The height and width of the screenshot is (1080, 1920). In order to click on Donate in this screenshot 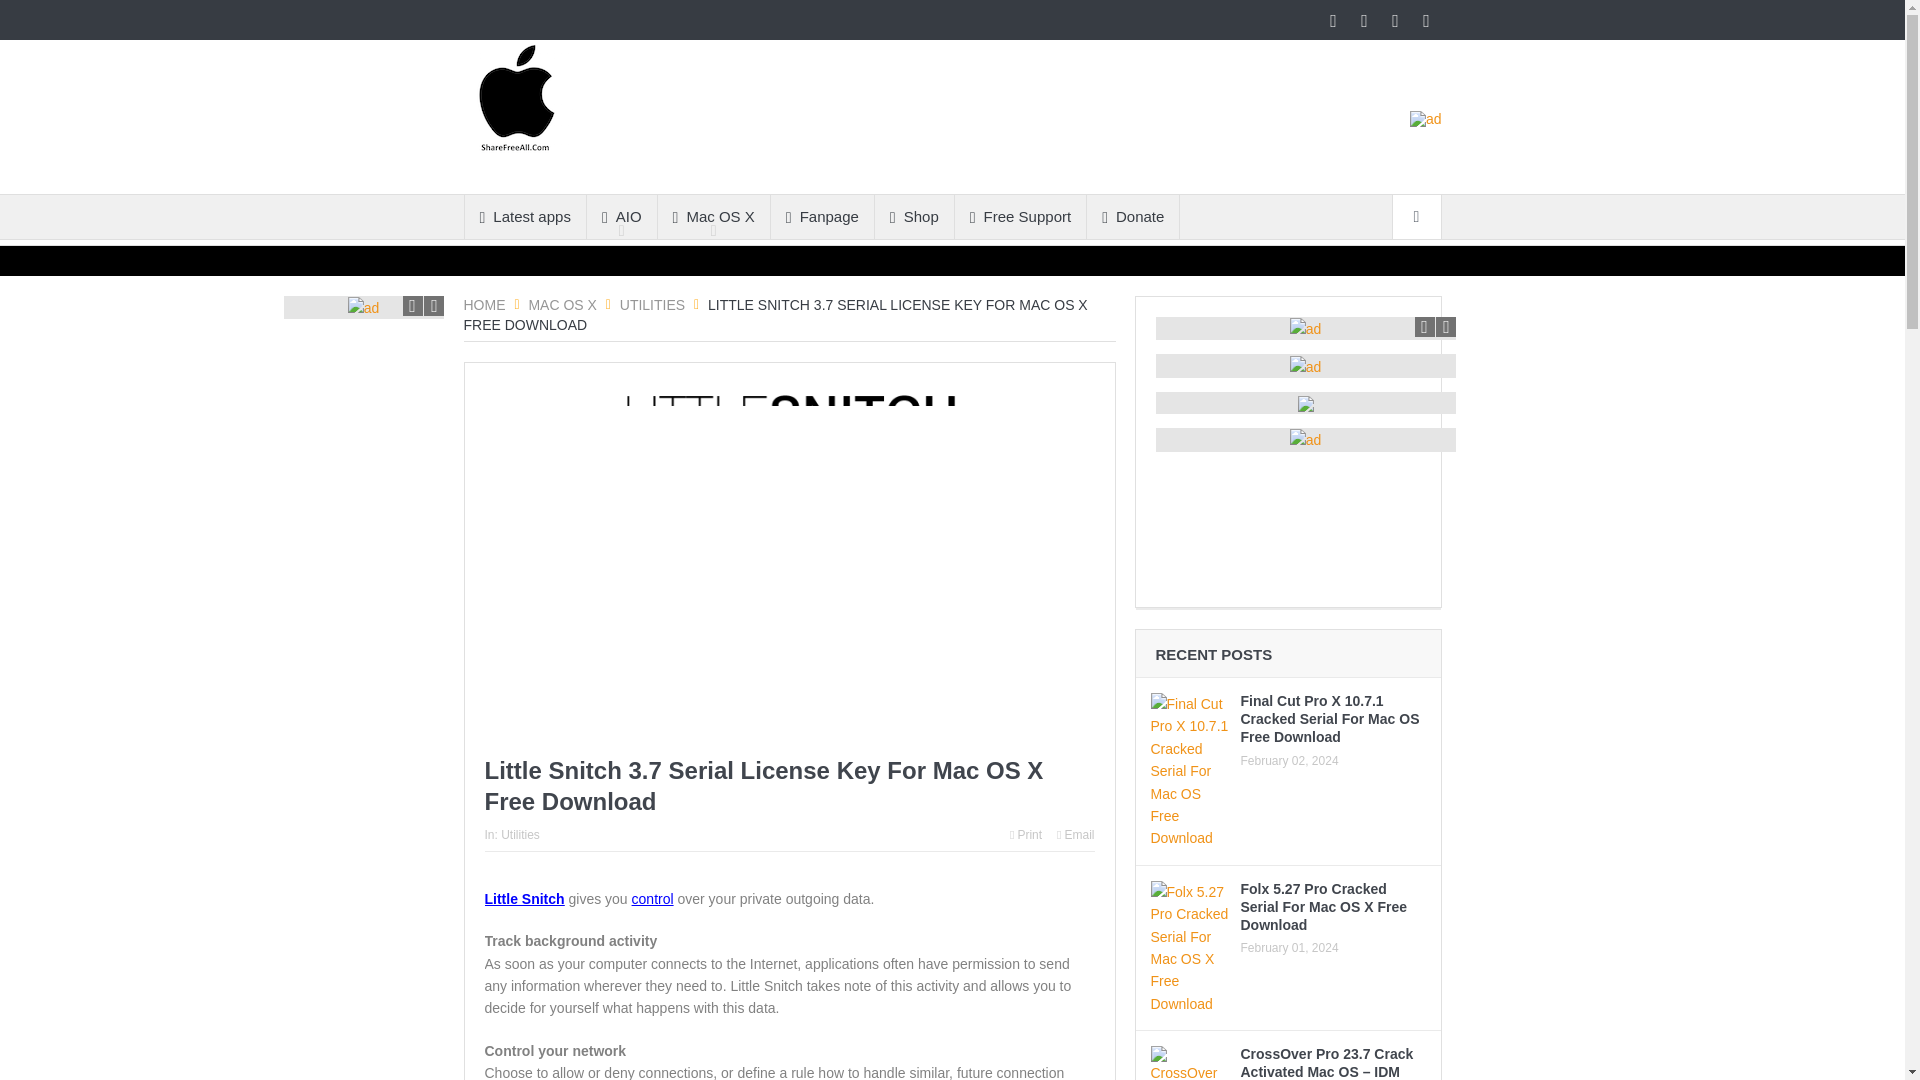, I will do `click(1132, 216)`.